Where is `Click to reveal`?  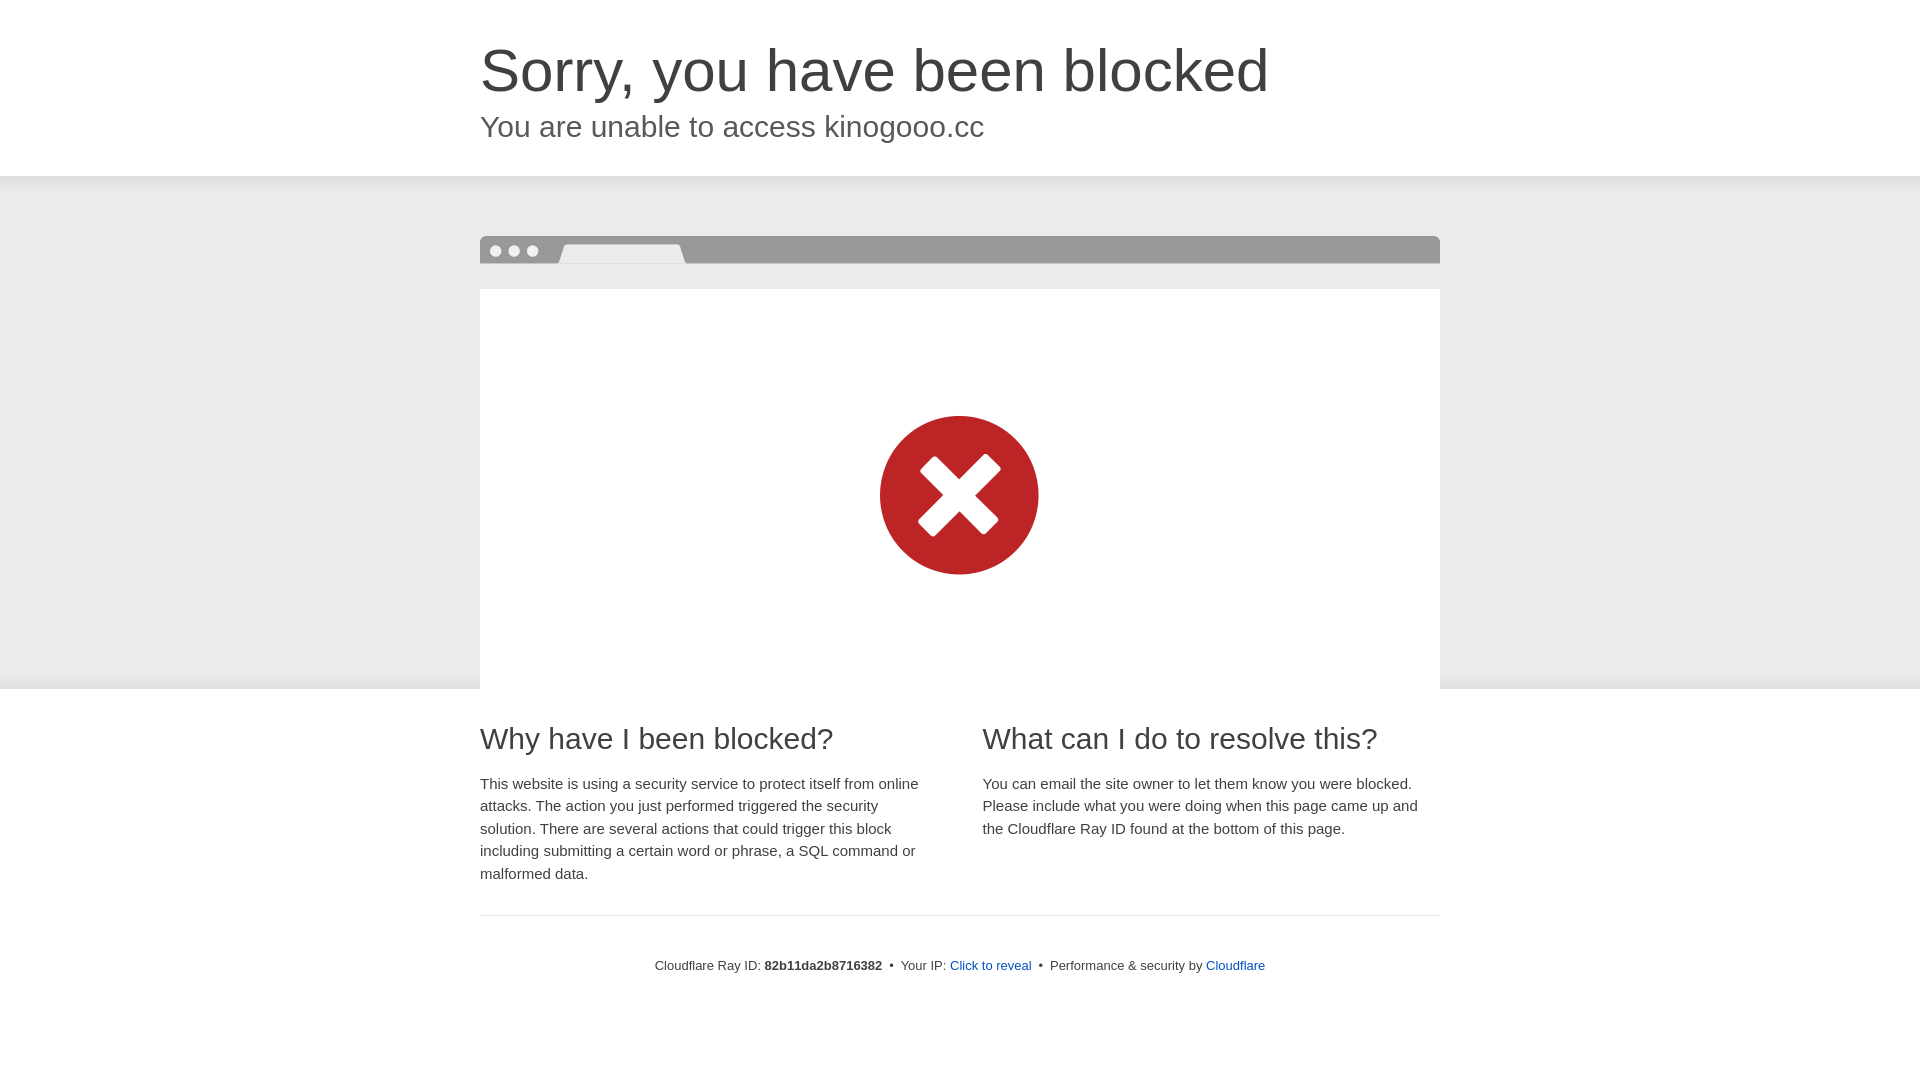 Click to reveal is located at coordinates (991, 966).